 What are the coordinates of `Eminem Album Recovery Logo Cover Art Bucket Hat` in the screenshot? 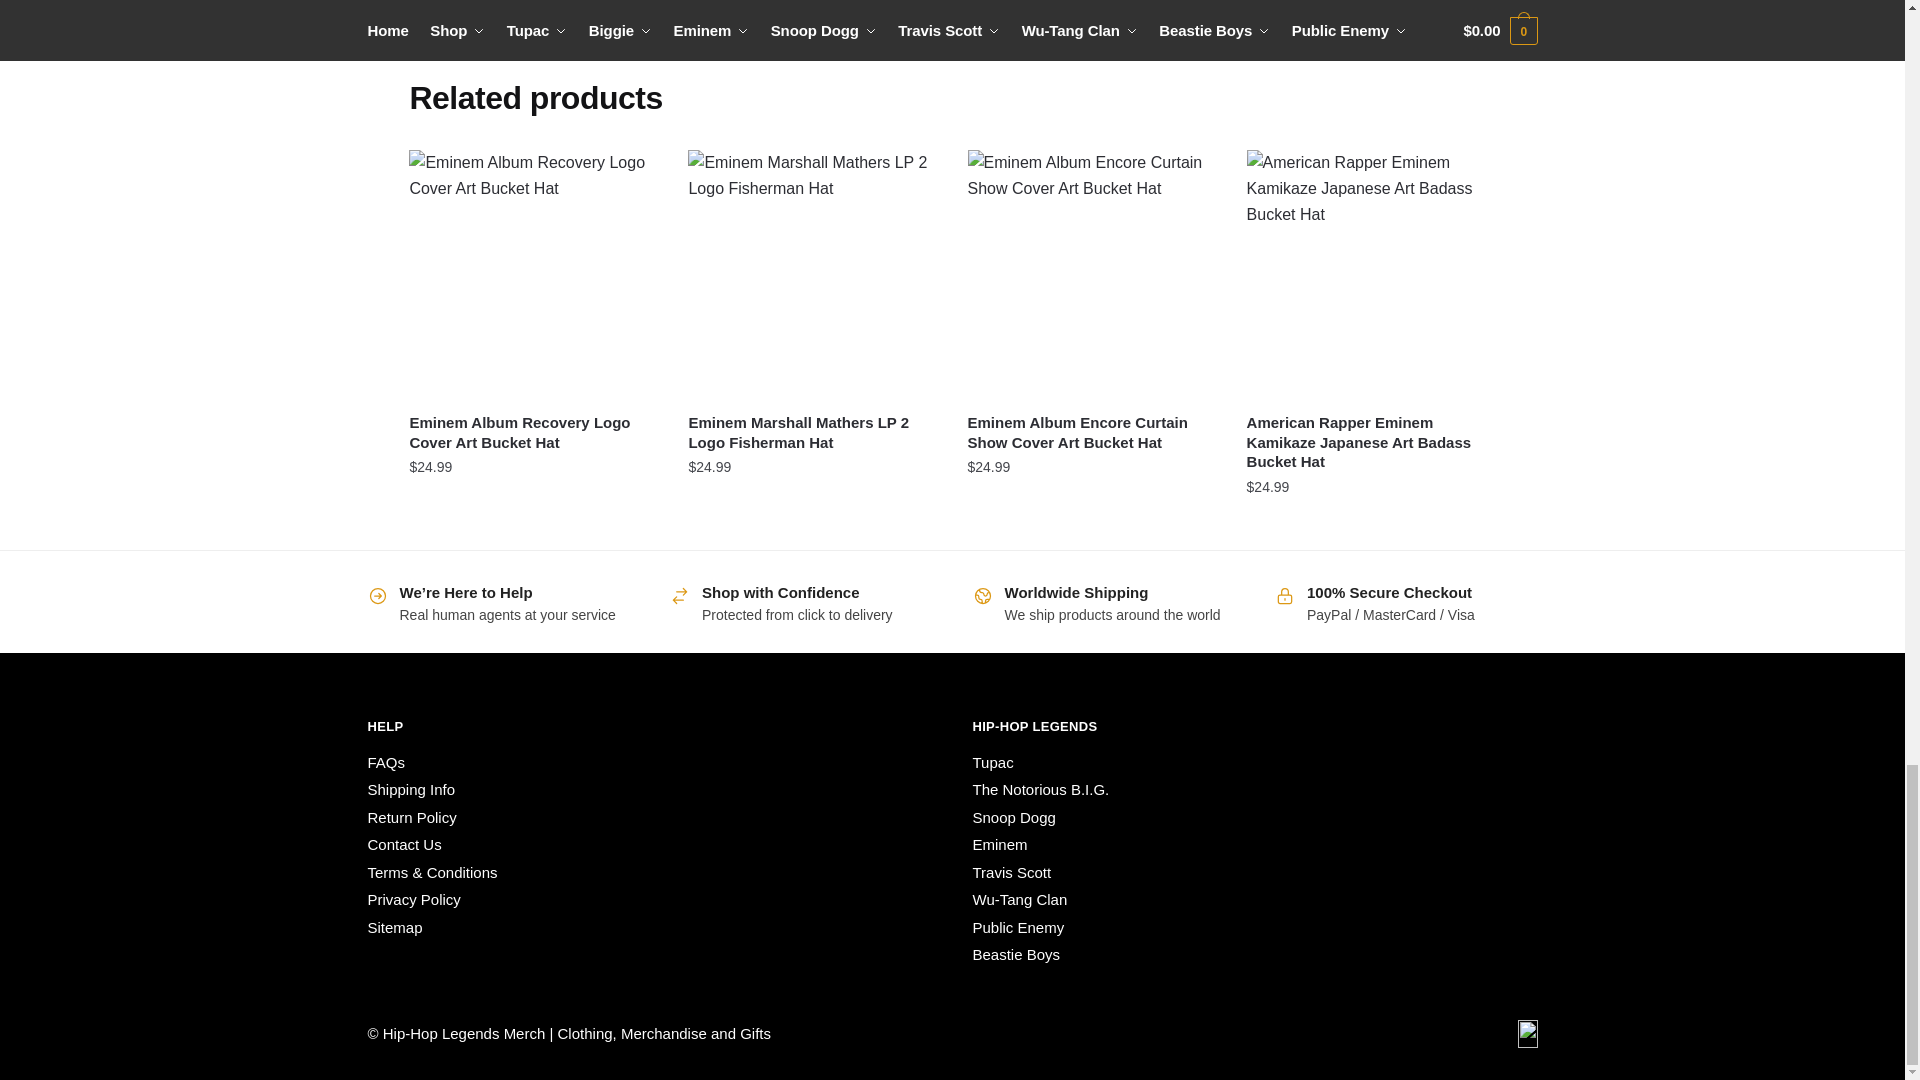 It's located at (533, 274).